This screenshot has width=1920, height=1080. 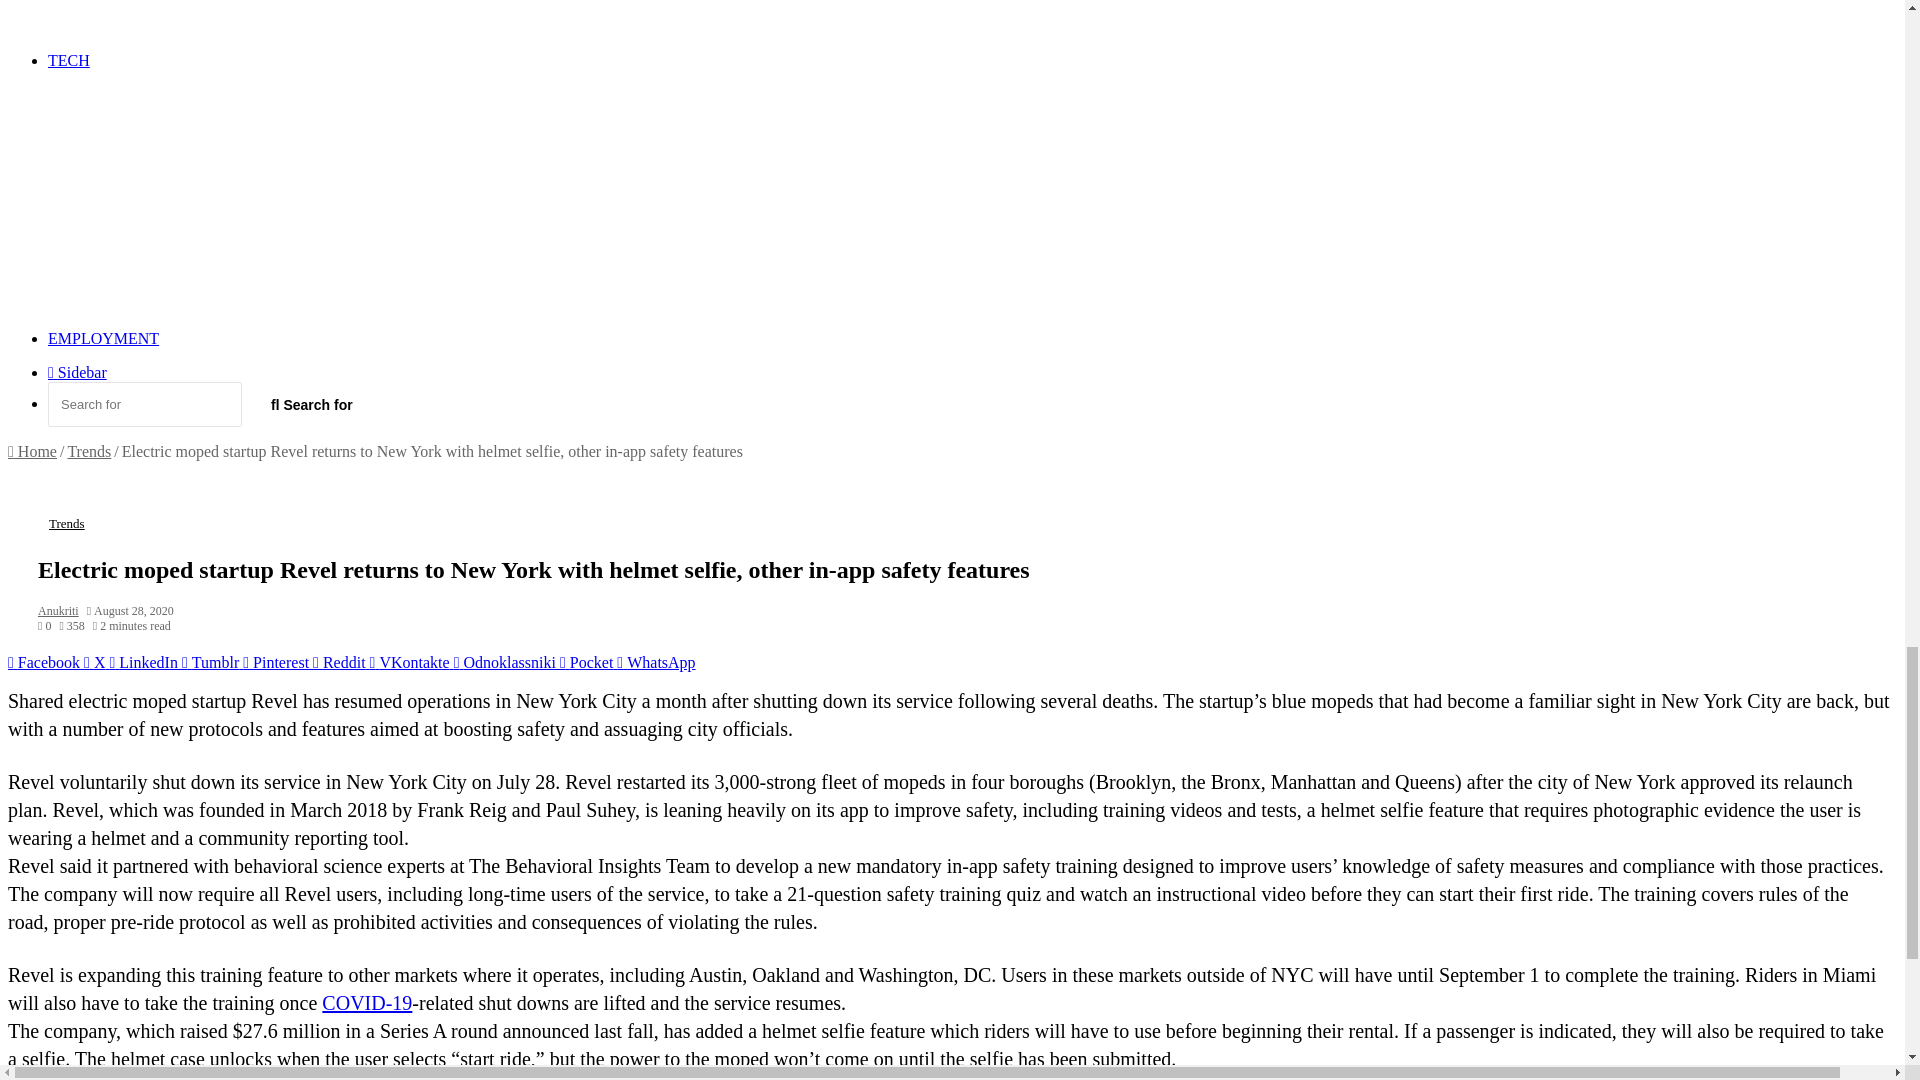 I want to click on LinkedIn, so click(x=146, y=662).